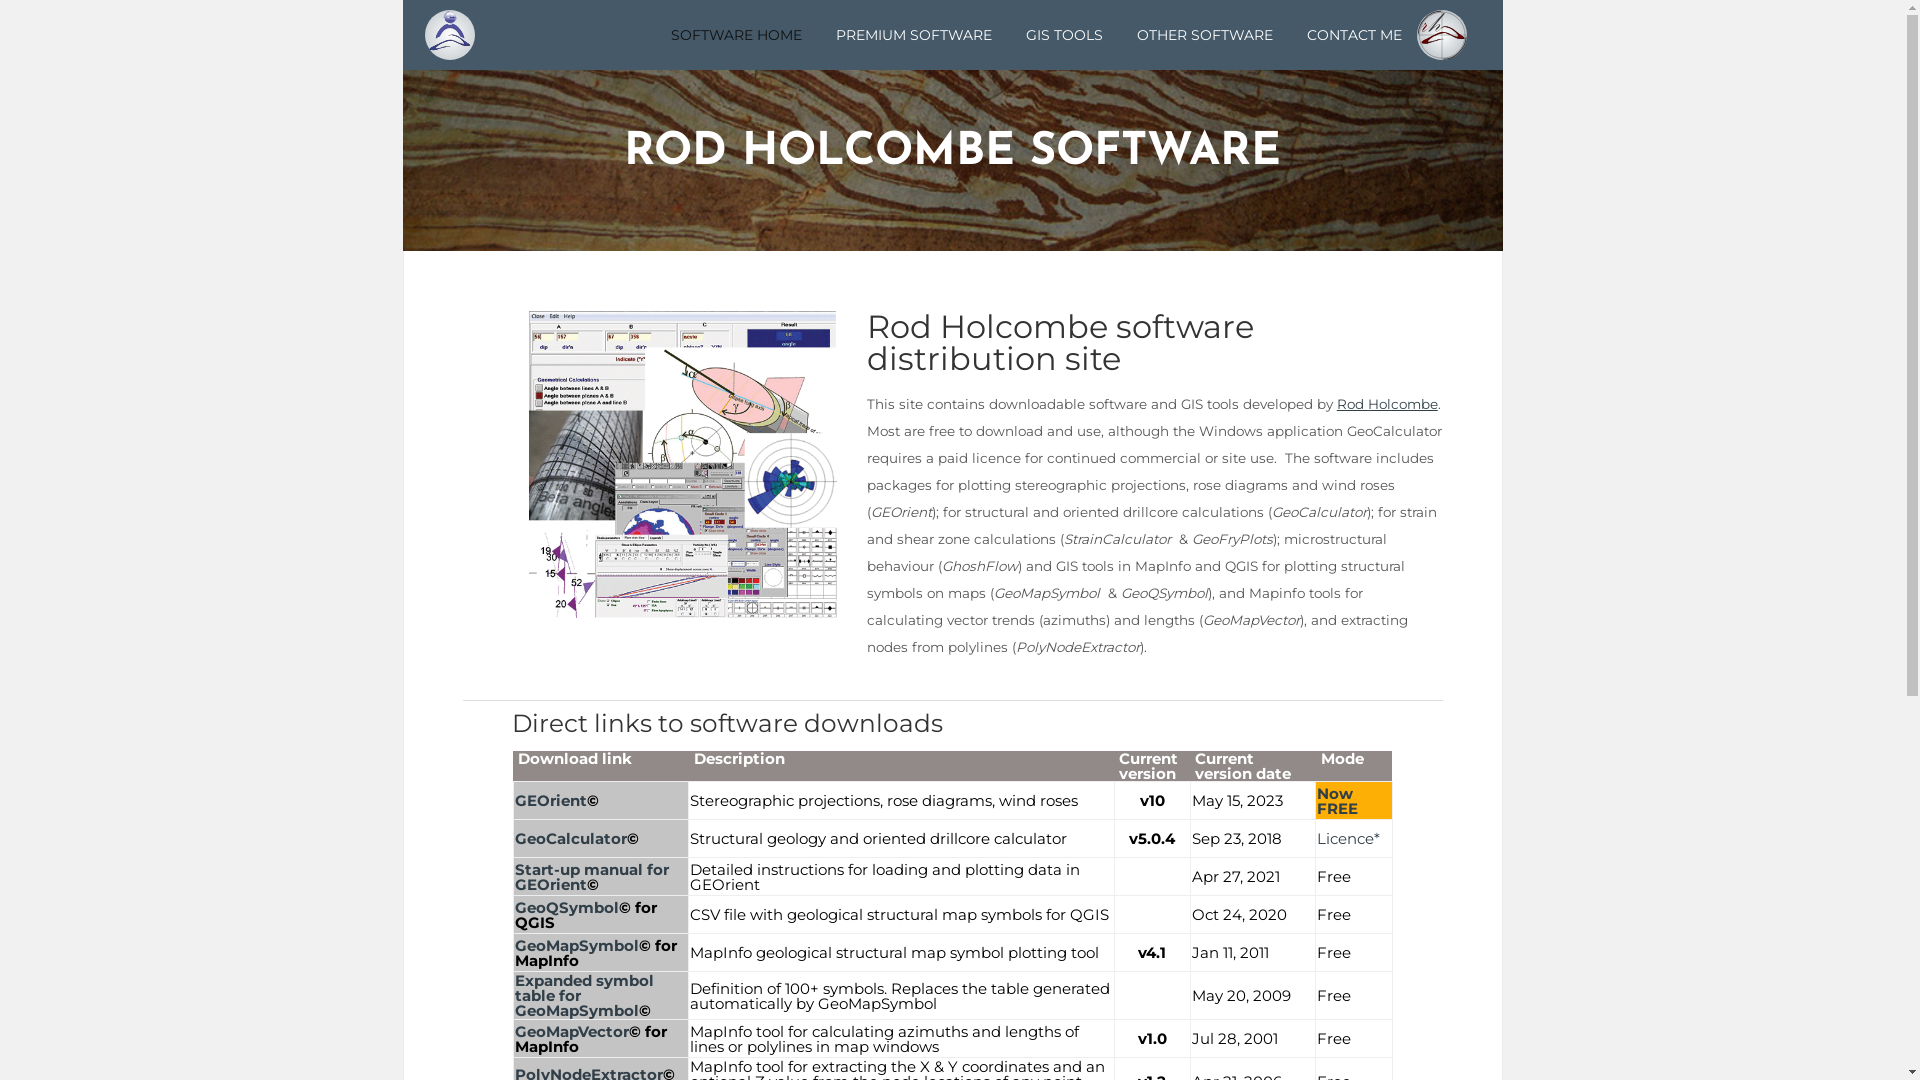 This screenshot has width=1920, height=1080. I want to click on Link to HCOVGlobal.., so click(450, 35).